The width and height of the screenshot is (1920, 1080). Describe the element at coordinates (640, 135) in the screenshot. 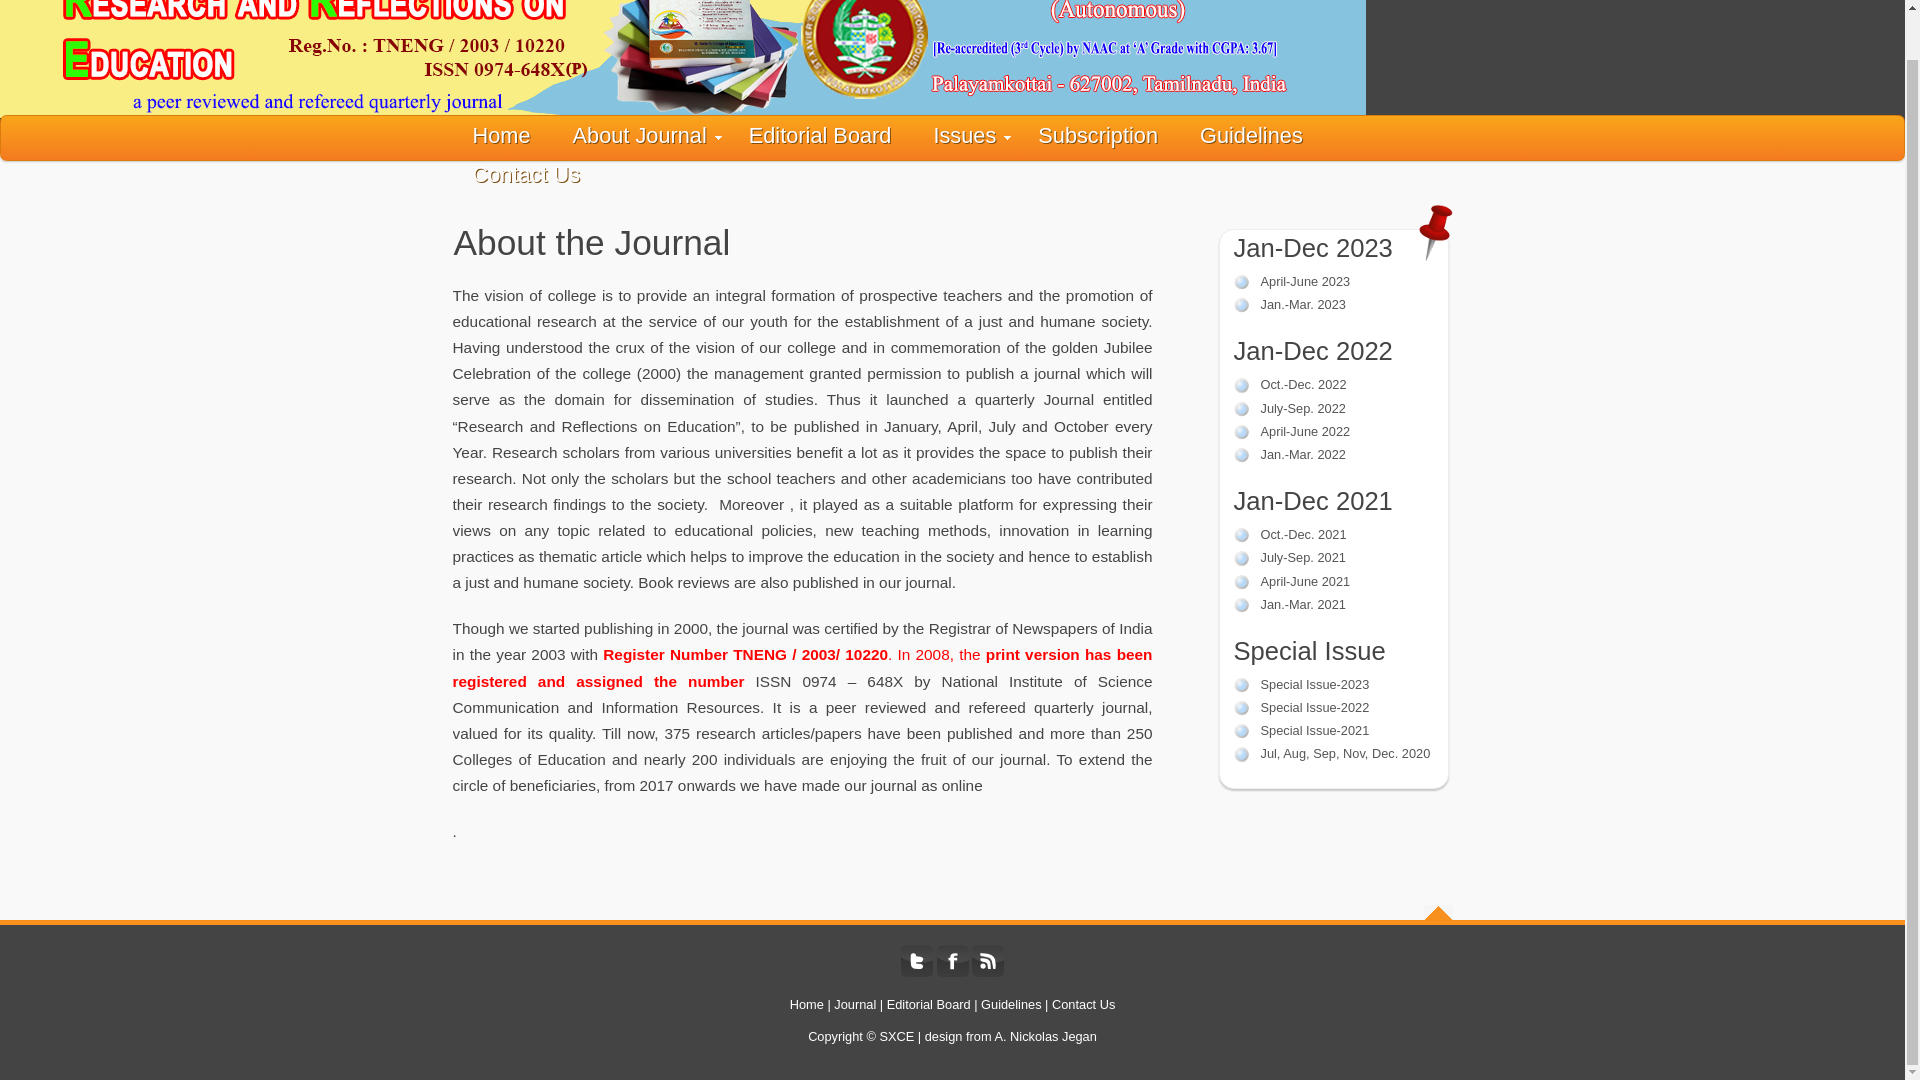

I see `About Journal` at that location.